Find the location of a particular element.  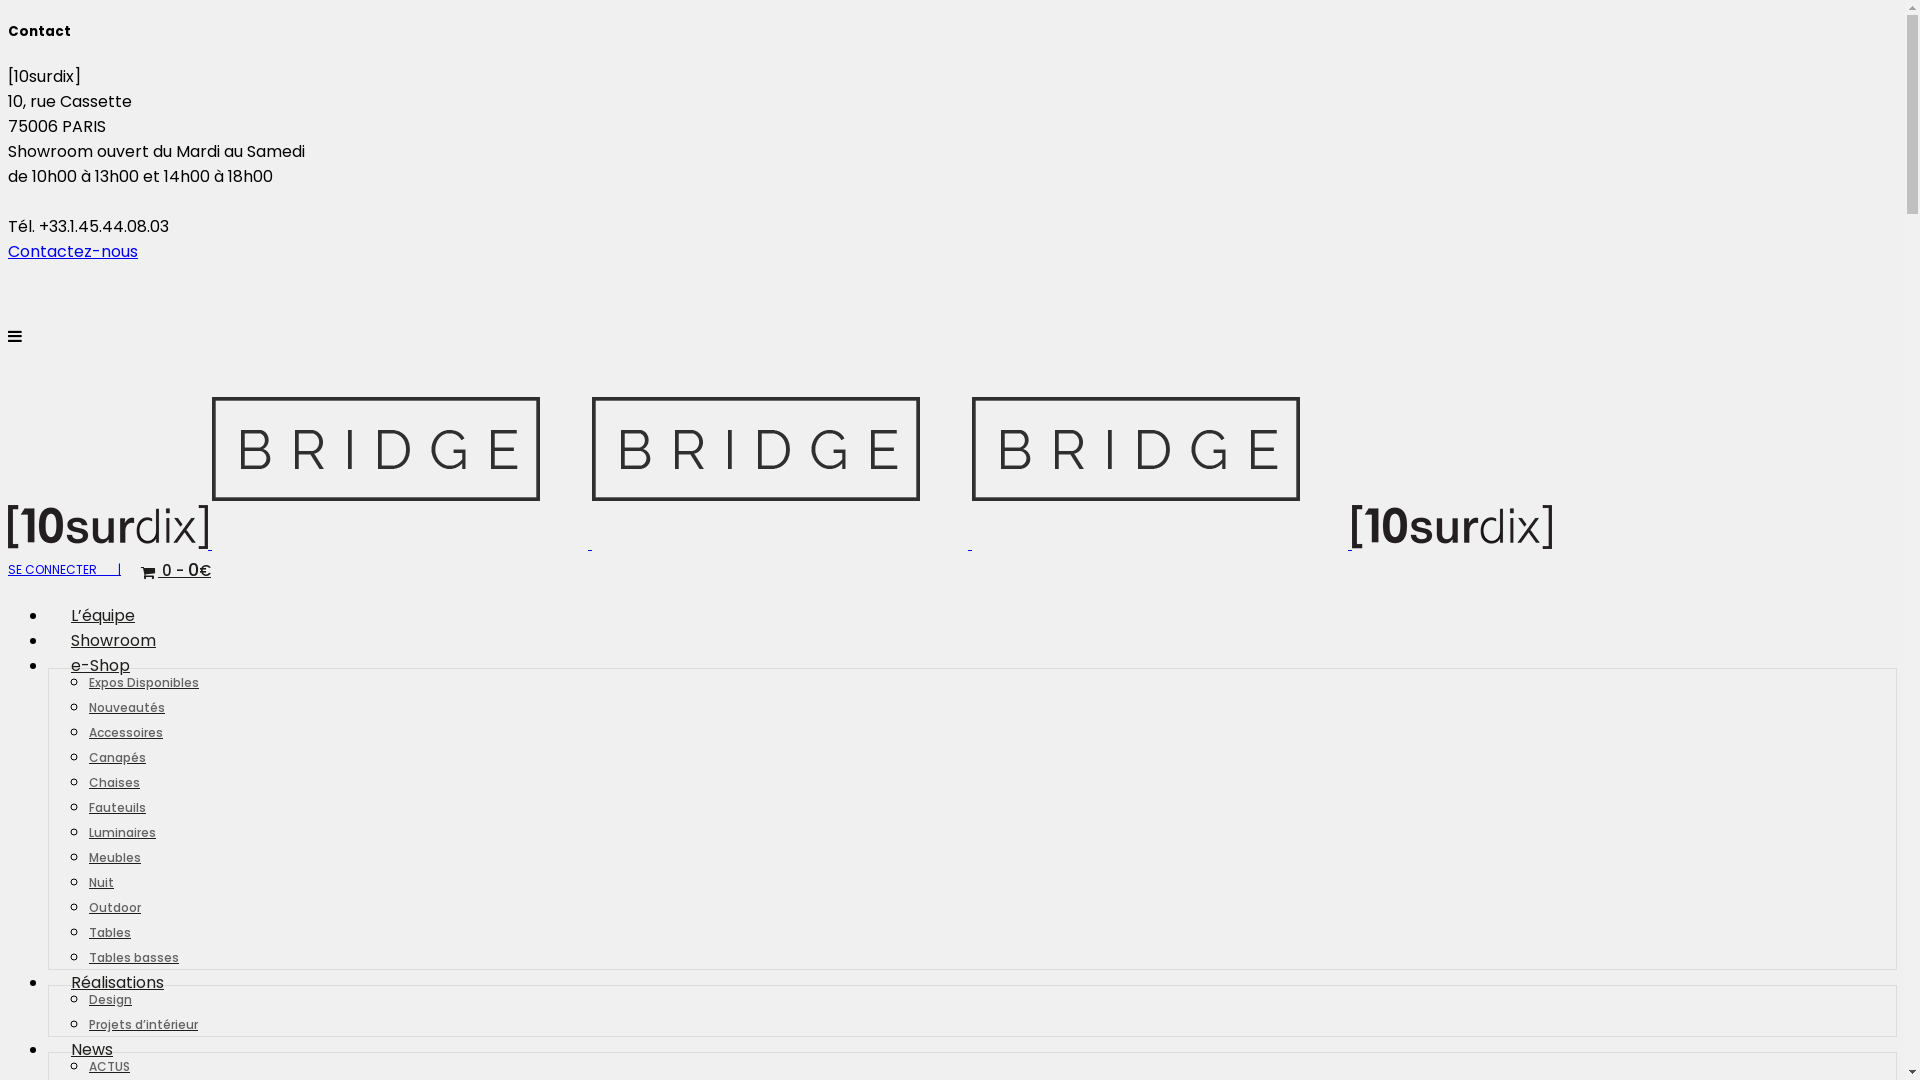

Expos Disponibles is located at coordinates (144, 682).